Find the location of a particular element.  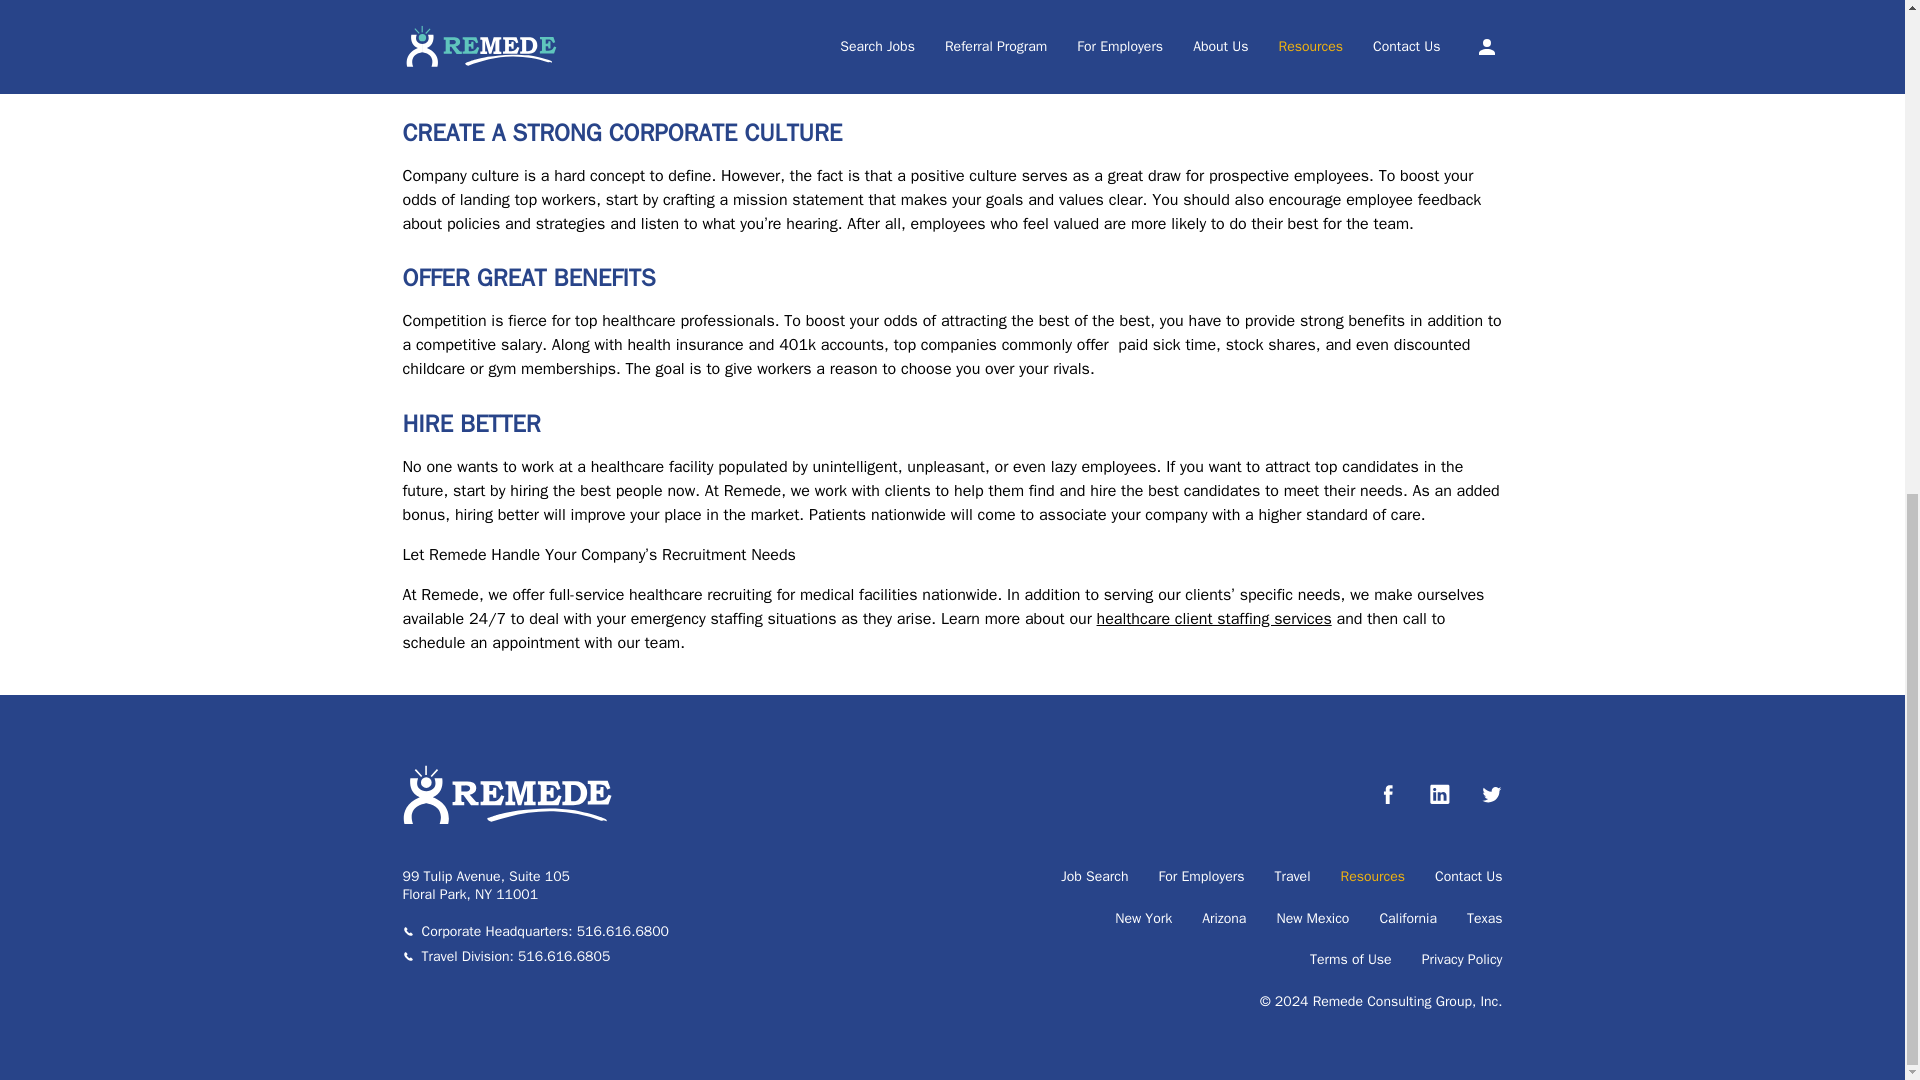

Contact Us is located at coordinates (1468, 876).